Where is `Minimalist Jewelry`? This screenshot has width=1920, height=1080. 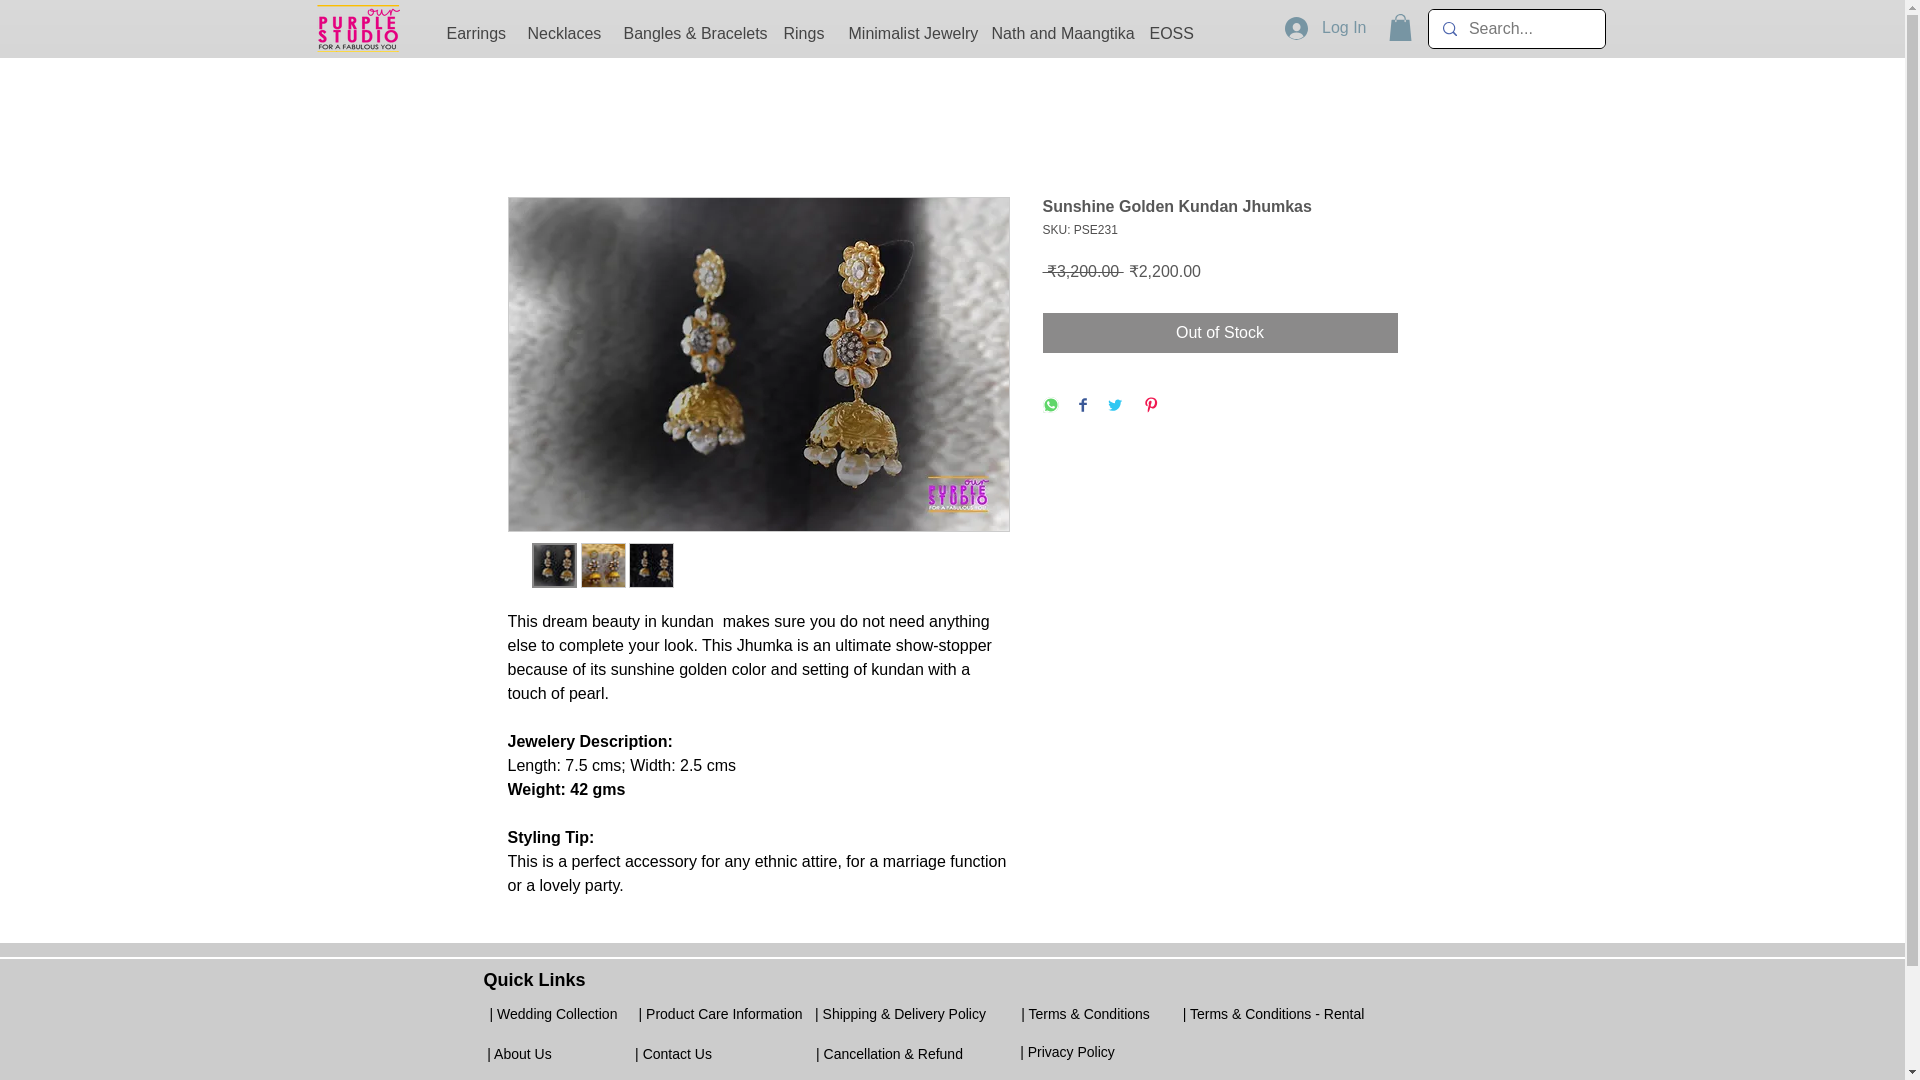
Minimalist Jewelry is located at coordinates (905, 34).